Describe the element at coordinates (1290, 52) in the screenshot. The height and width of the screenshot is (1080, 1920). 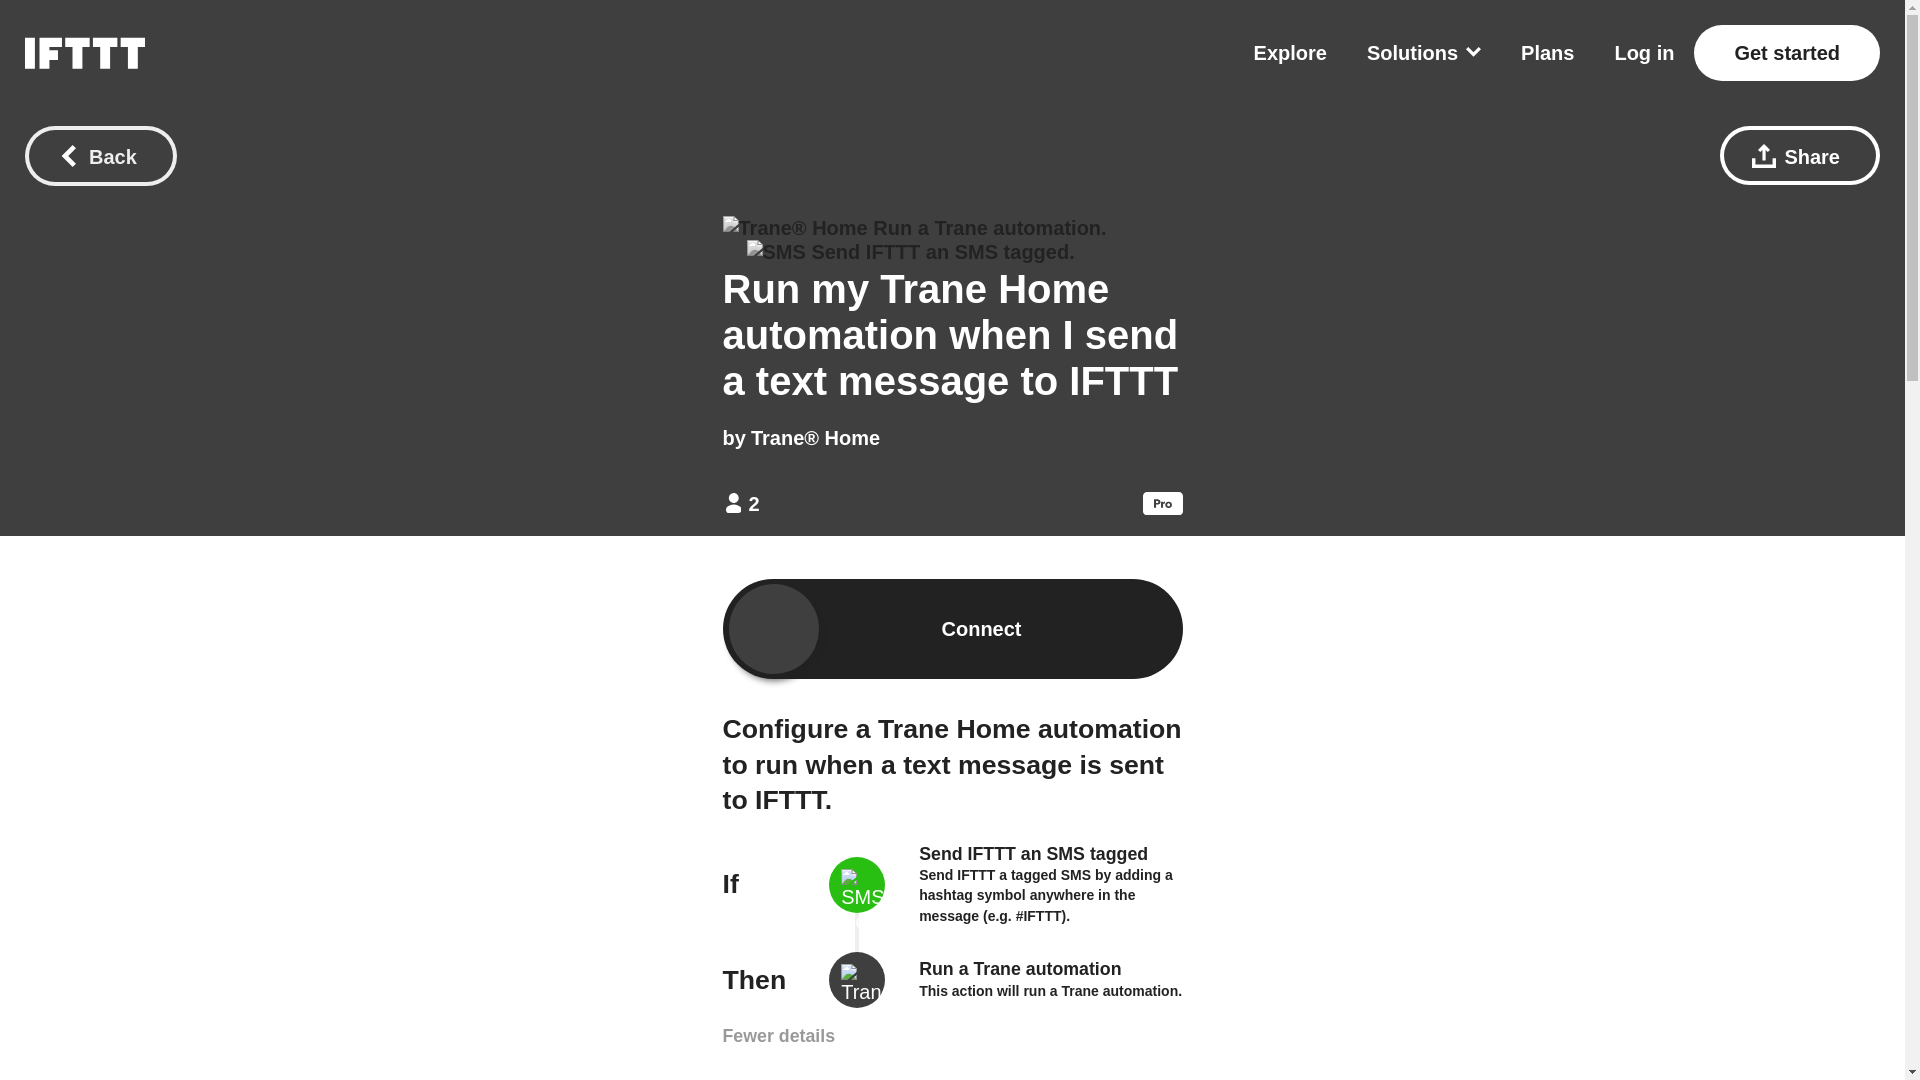
I see `Explore` at that location.